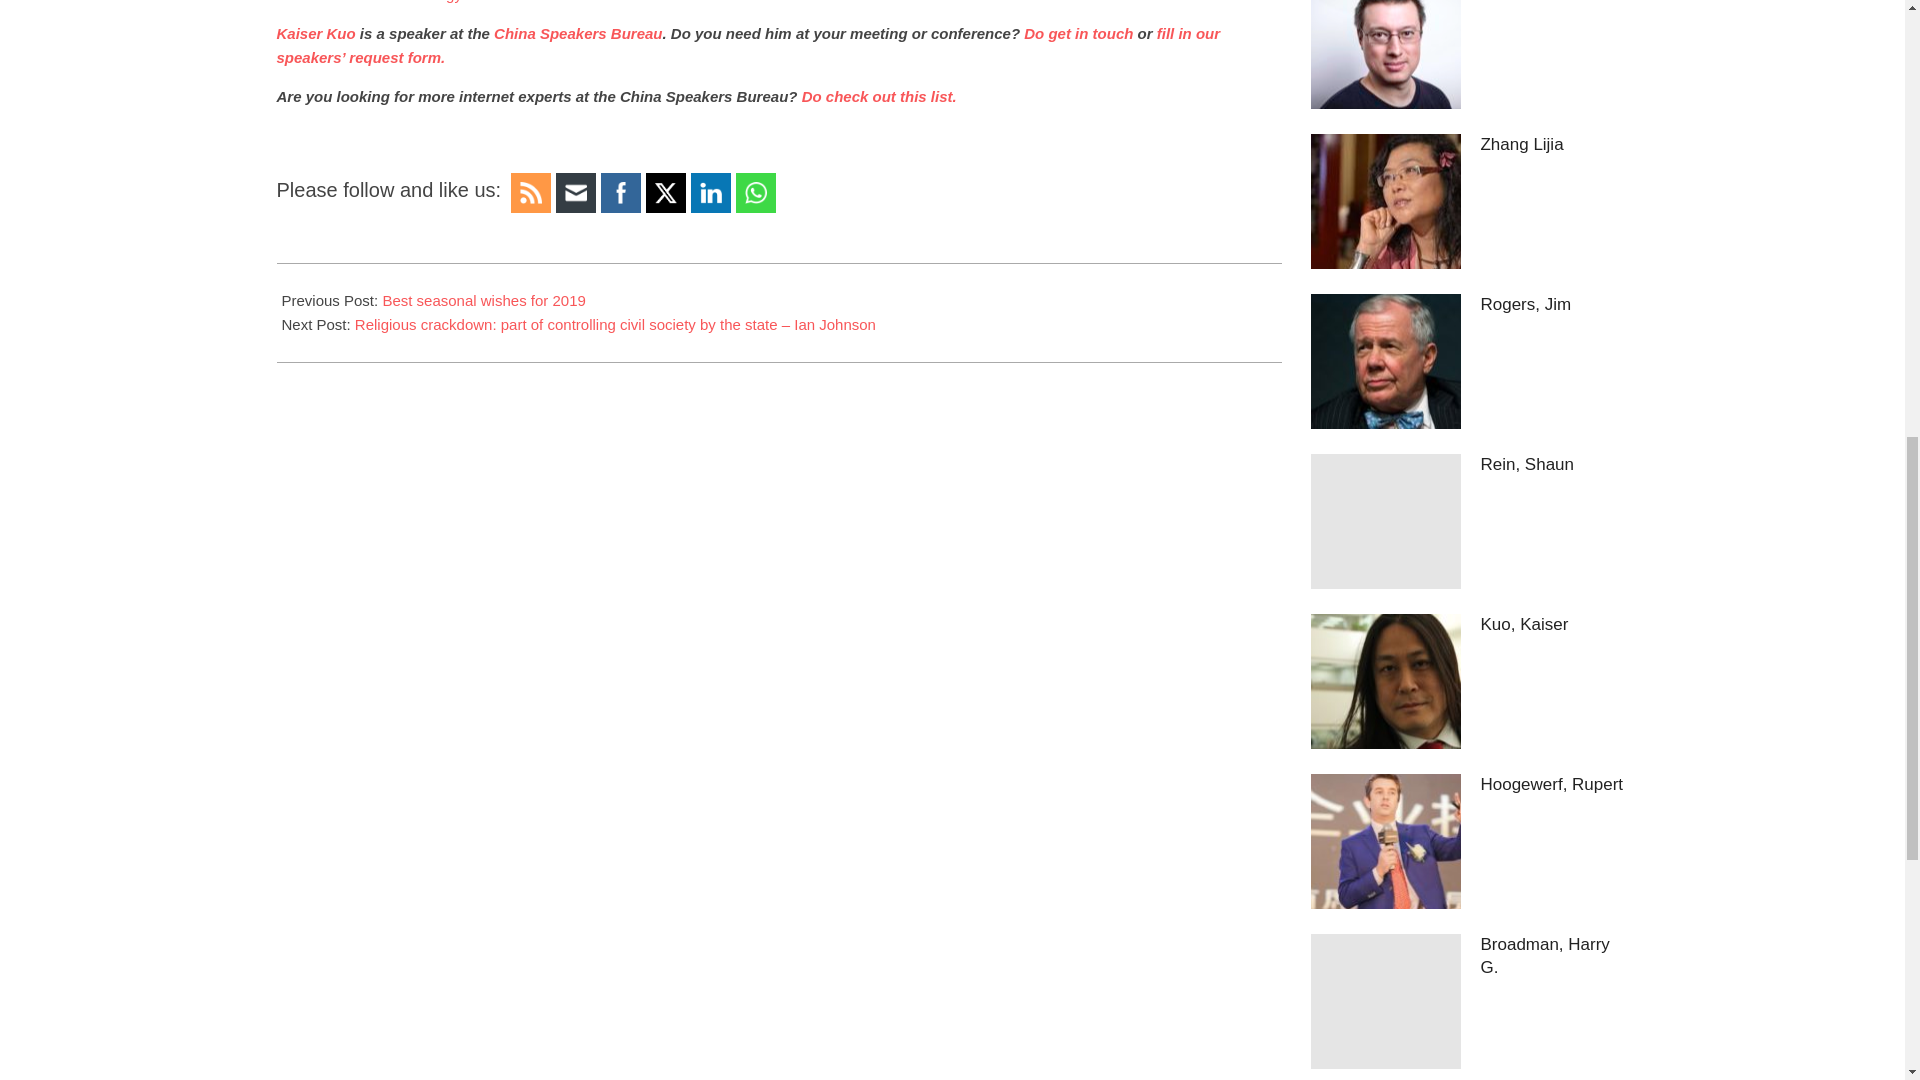  I want to click on RSS, so click(530, 193).